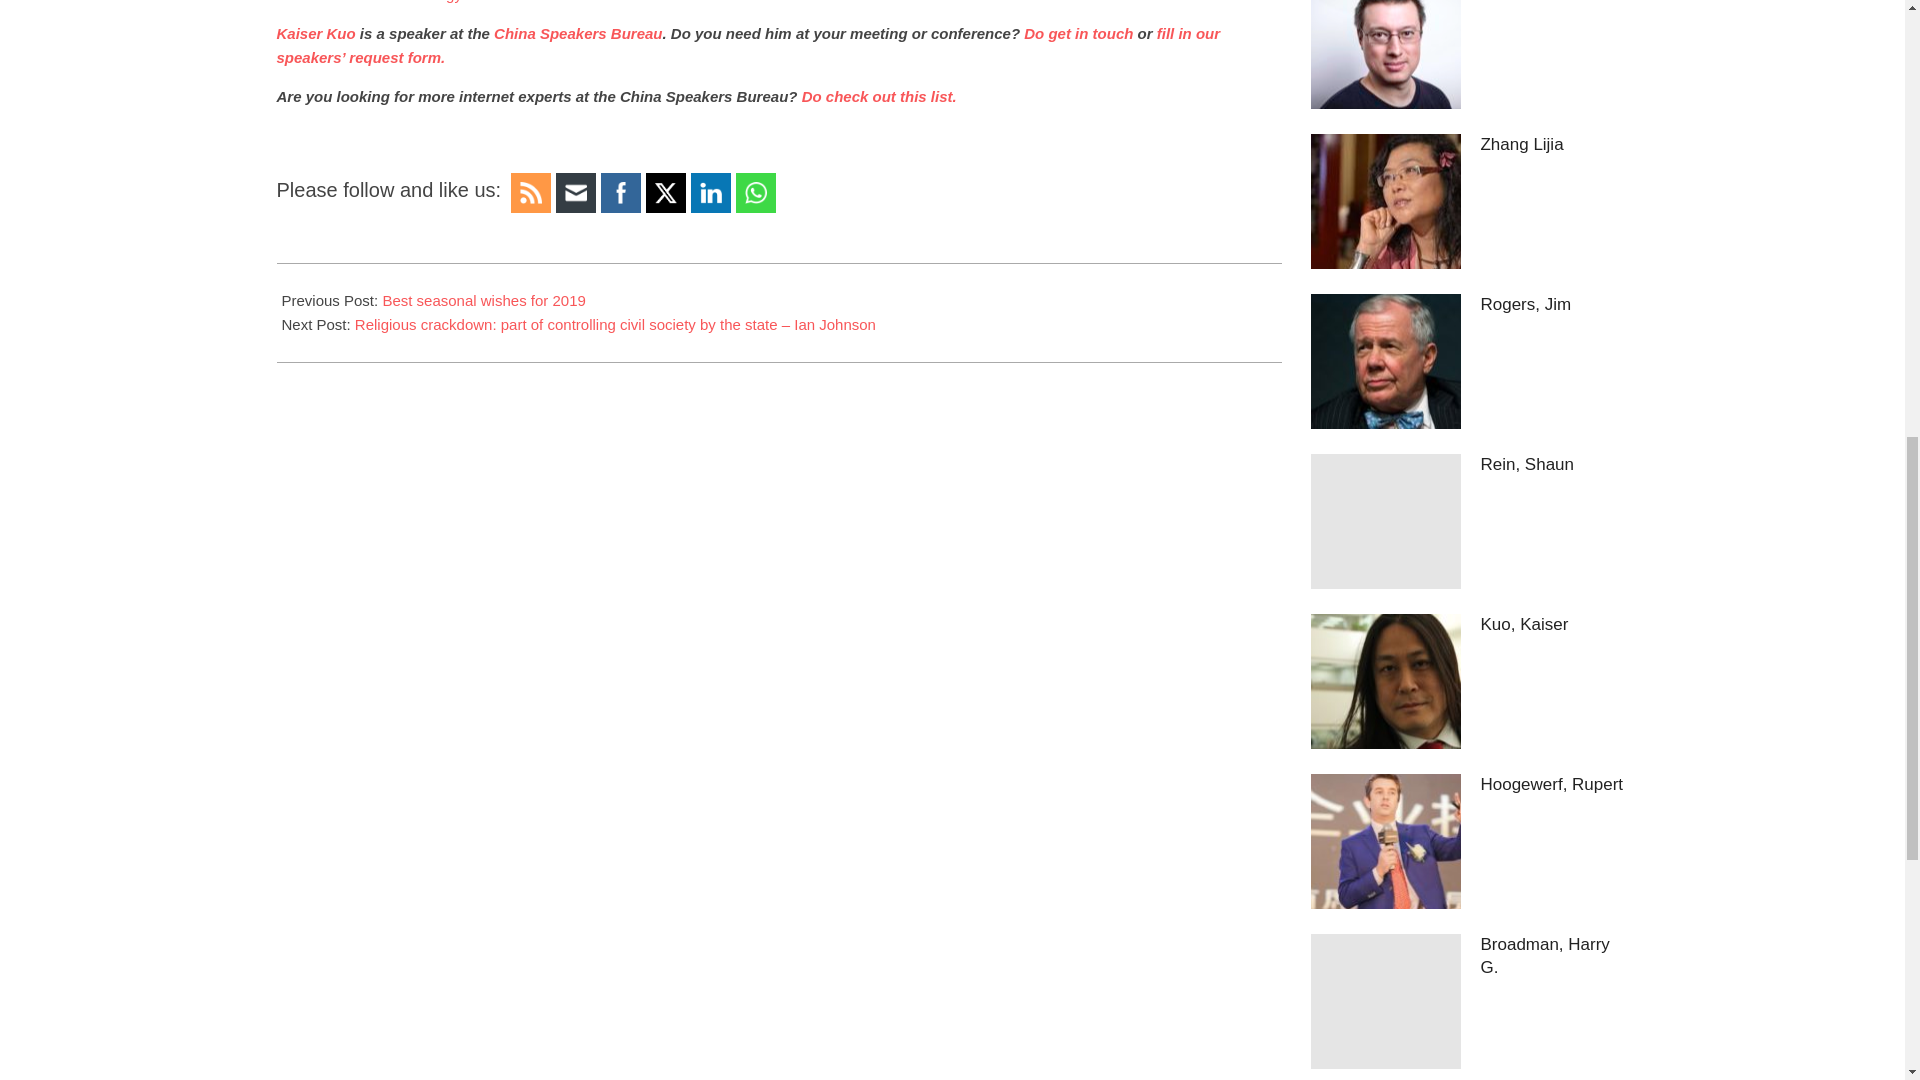  I want to click on RSS, so click(530, 193).